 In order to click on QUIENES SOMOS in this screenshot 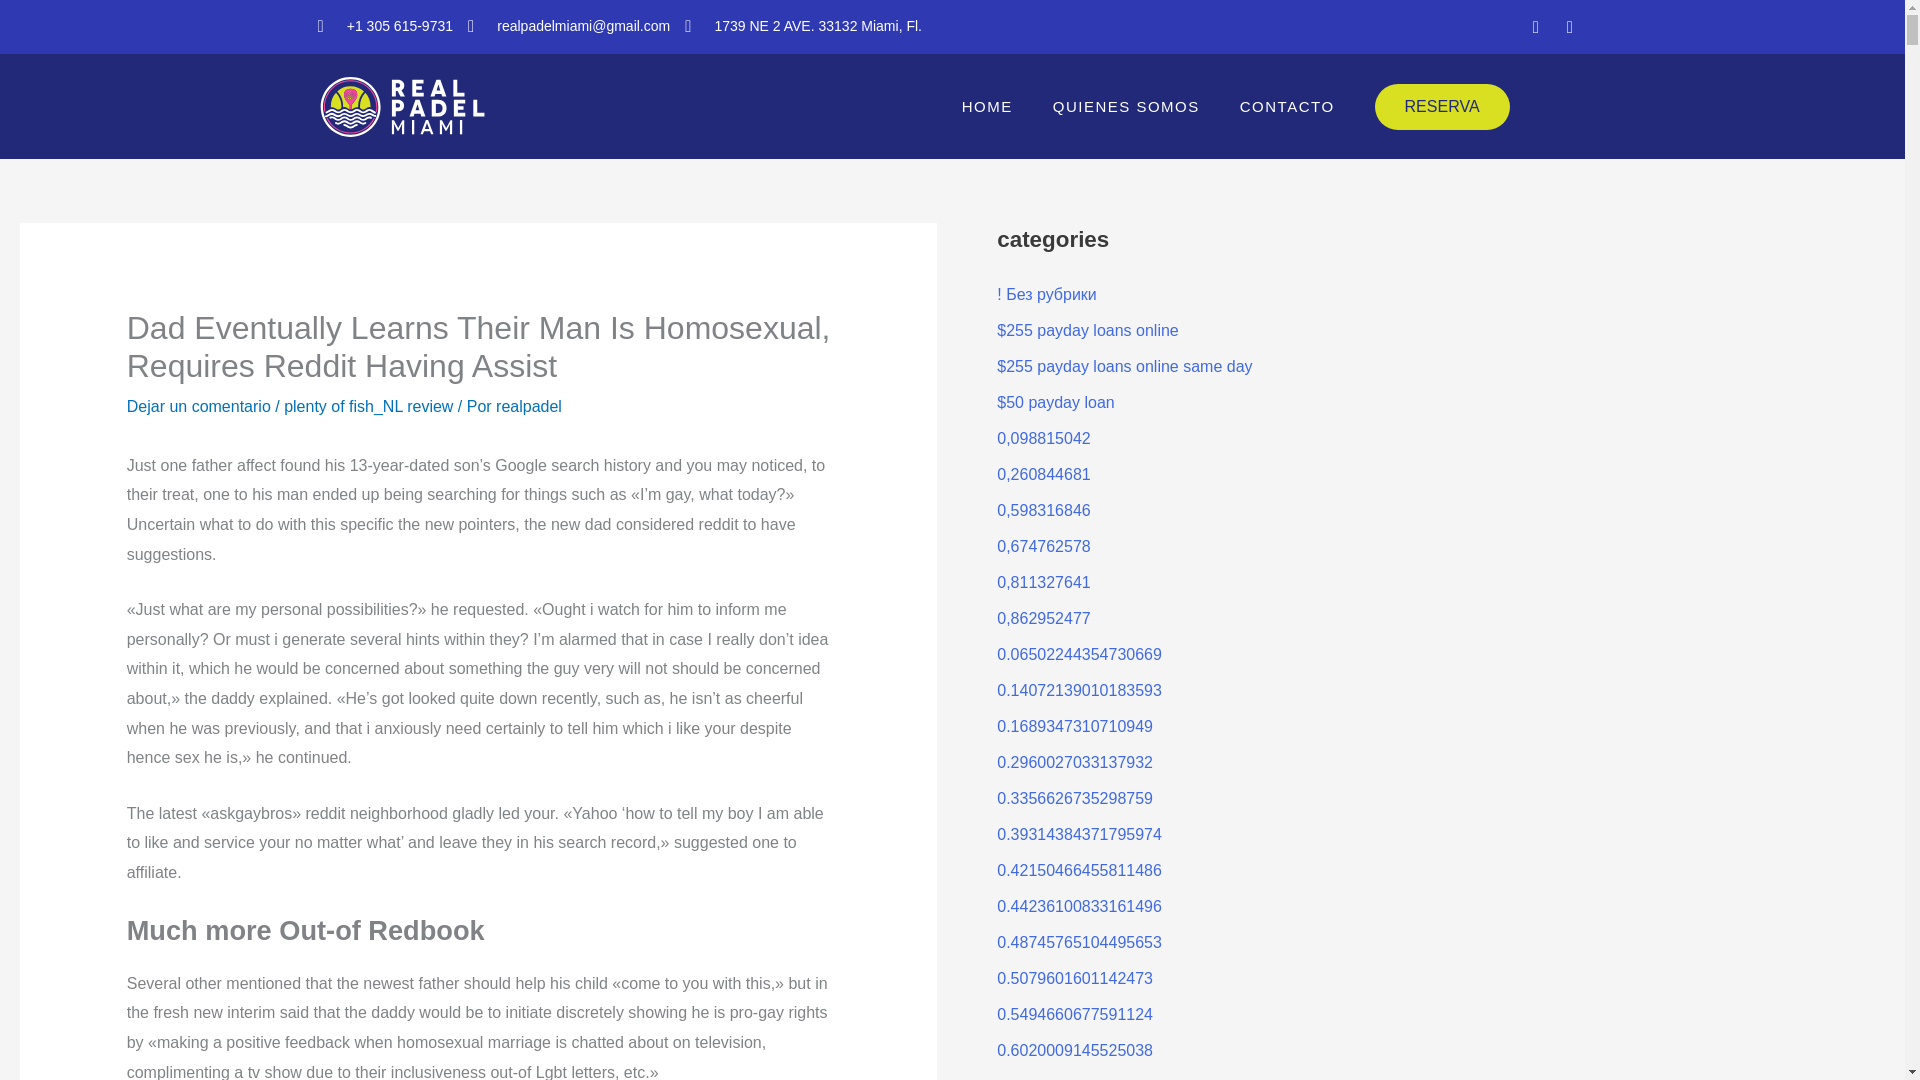, I will do `click(1126, 106)`.